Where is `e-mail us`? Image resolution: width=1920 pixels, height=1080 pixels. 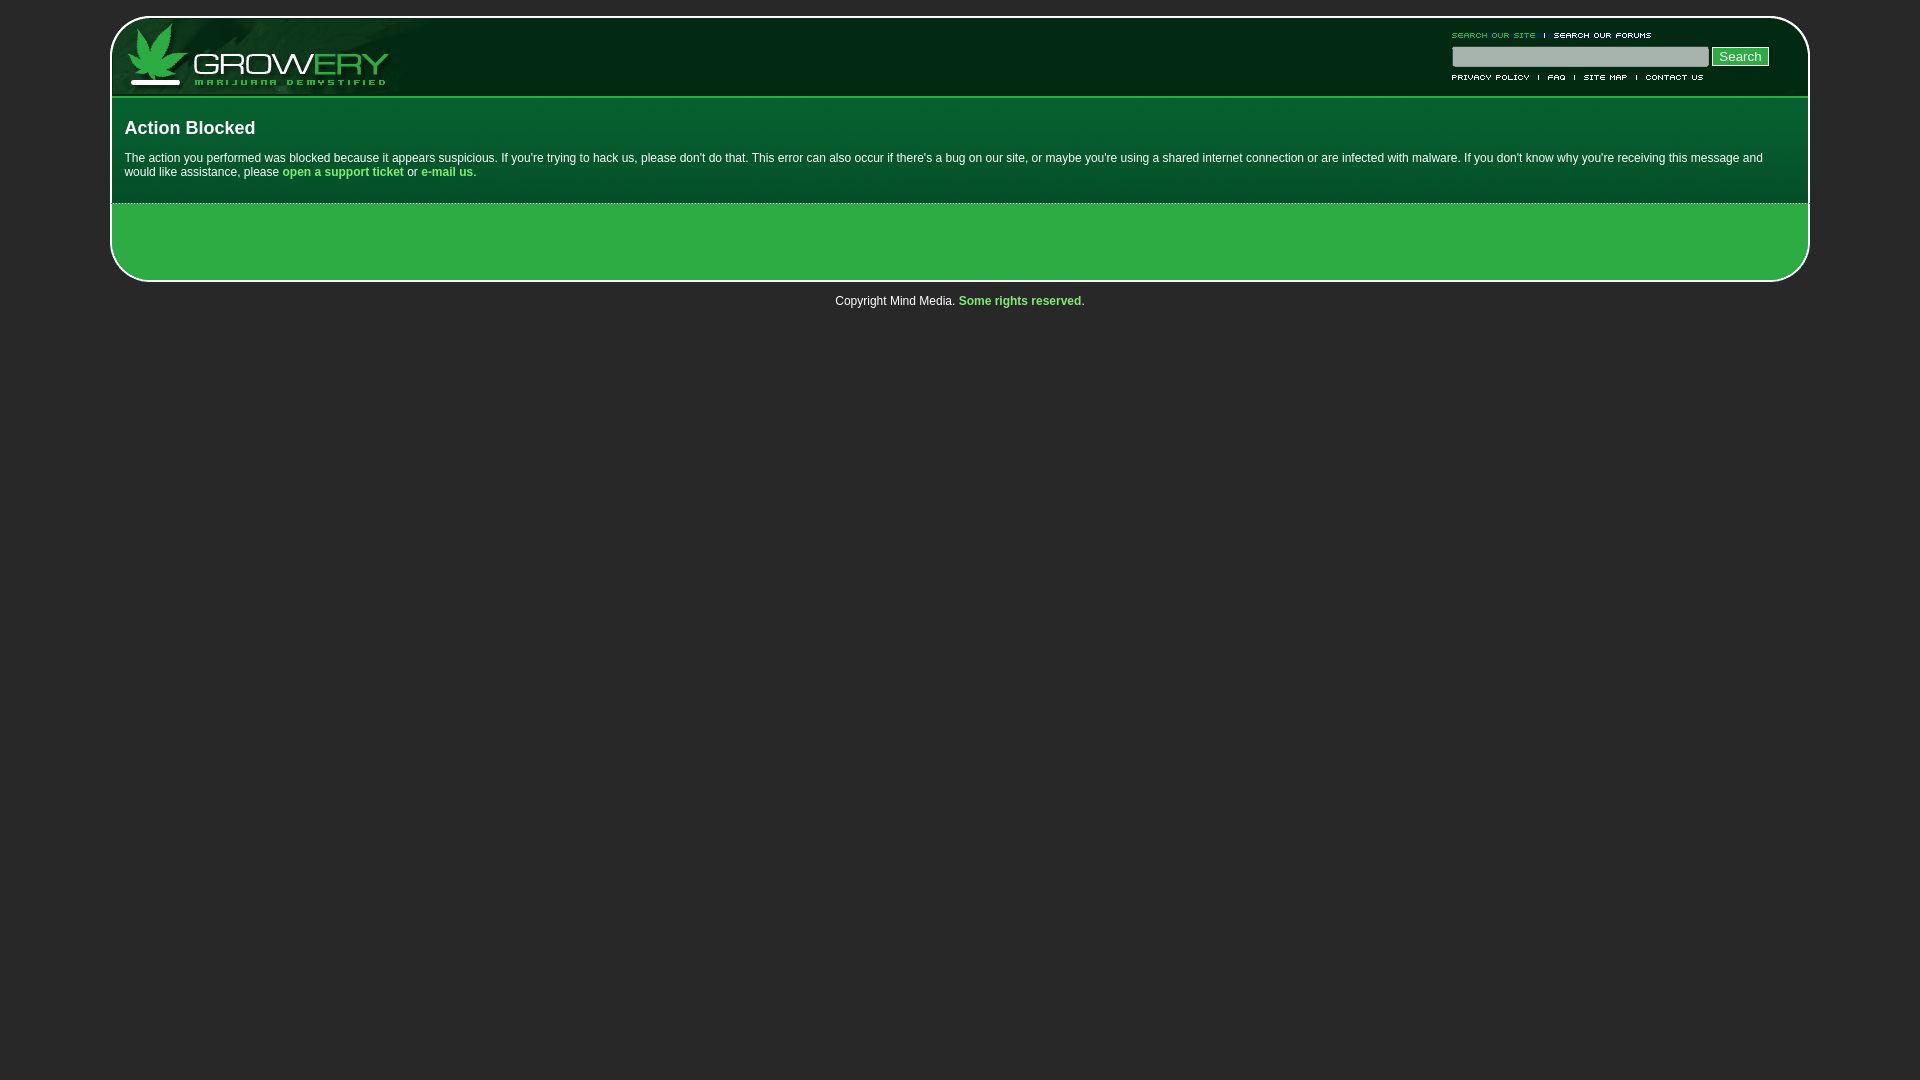
e-mail us is located at coordinates (446, 172).